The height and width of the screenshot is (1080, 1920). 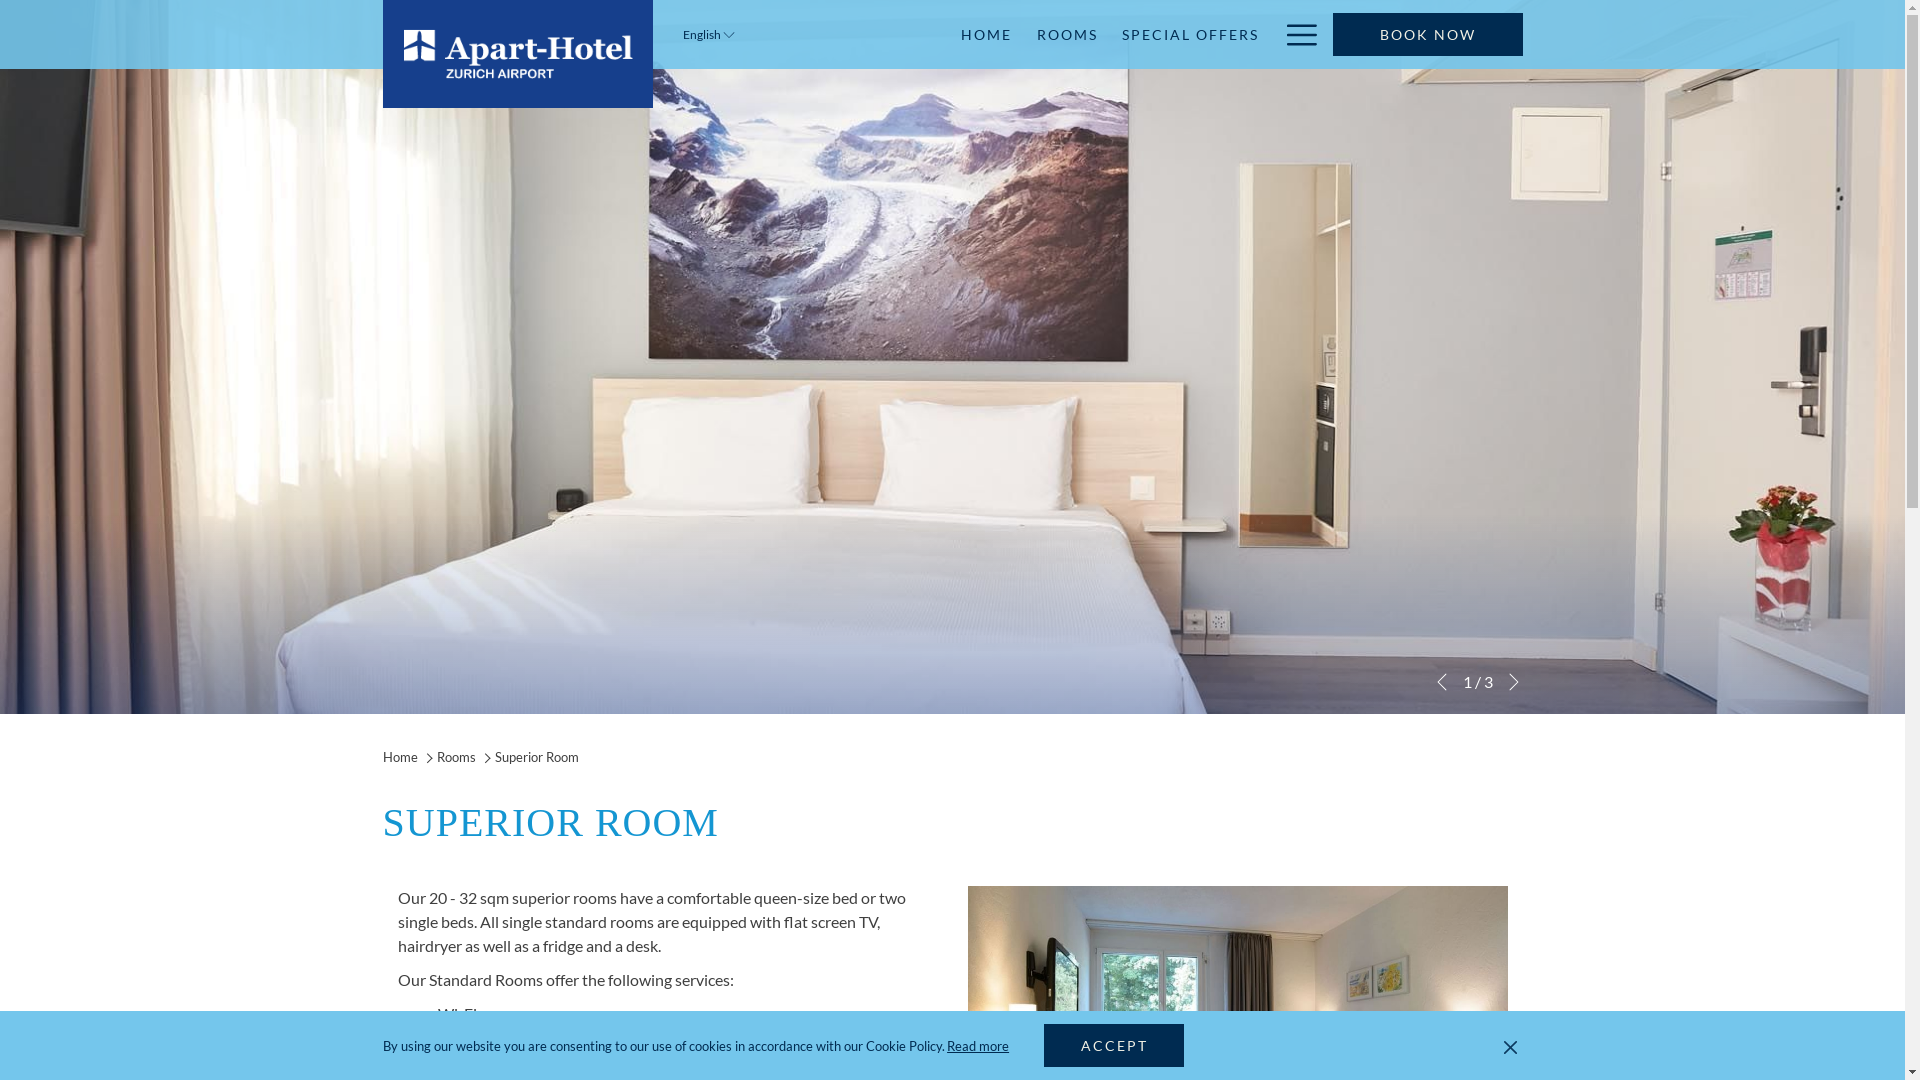 What do you see at coordinates (536, 757) in the screenshot?
I see `Superior Room` at bounding box center [536, 757].